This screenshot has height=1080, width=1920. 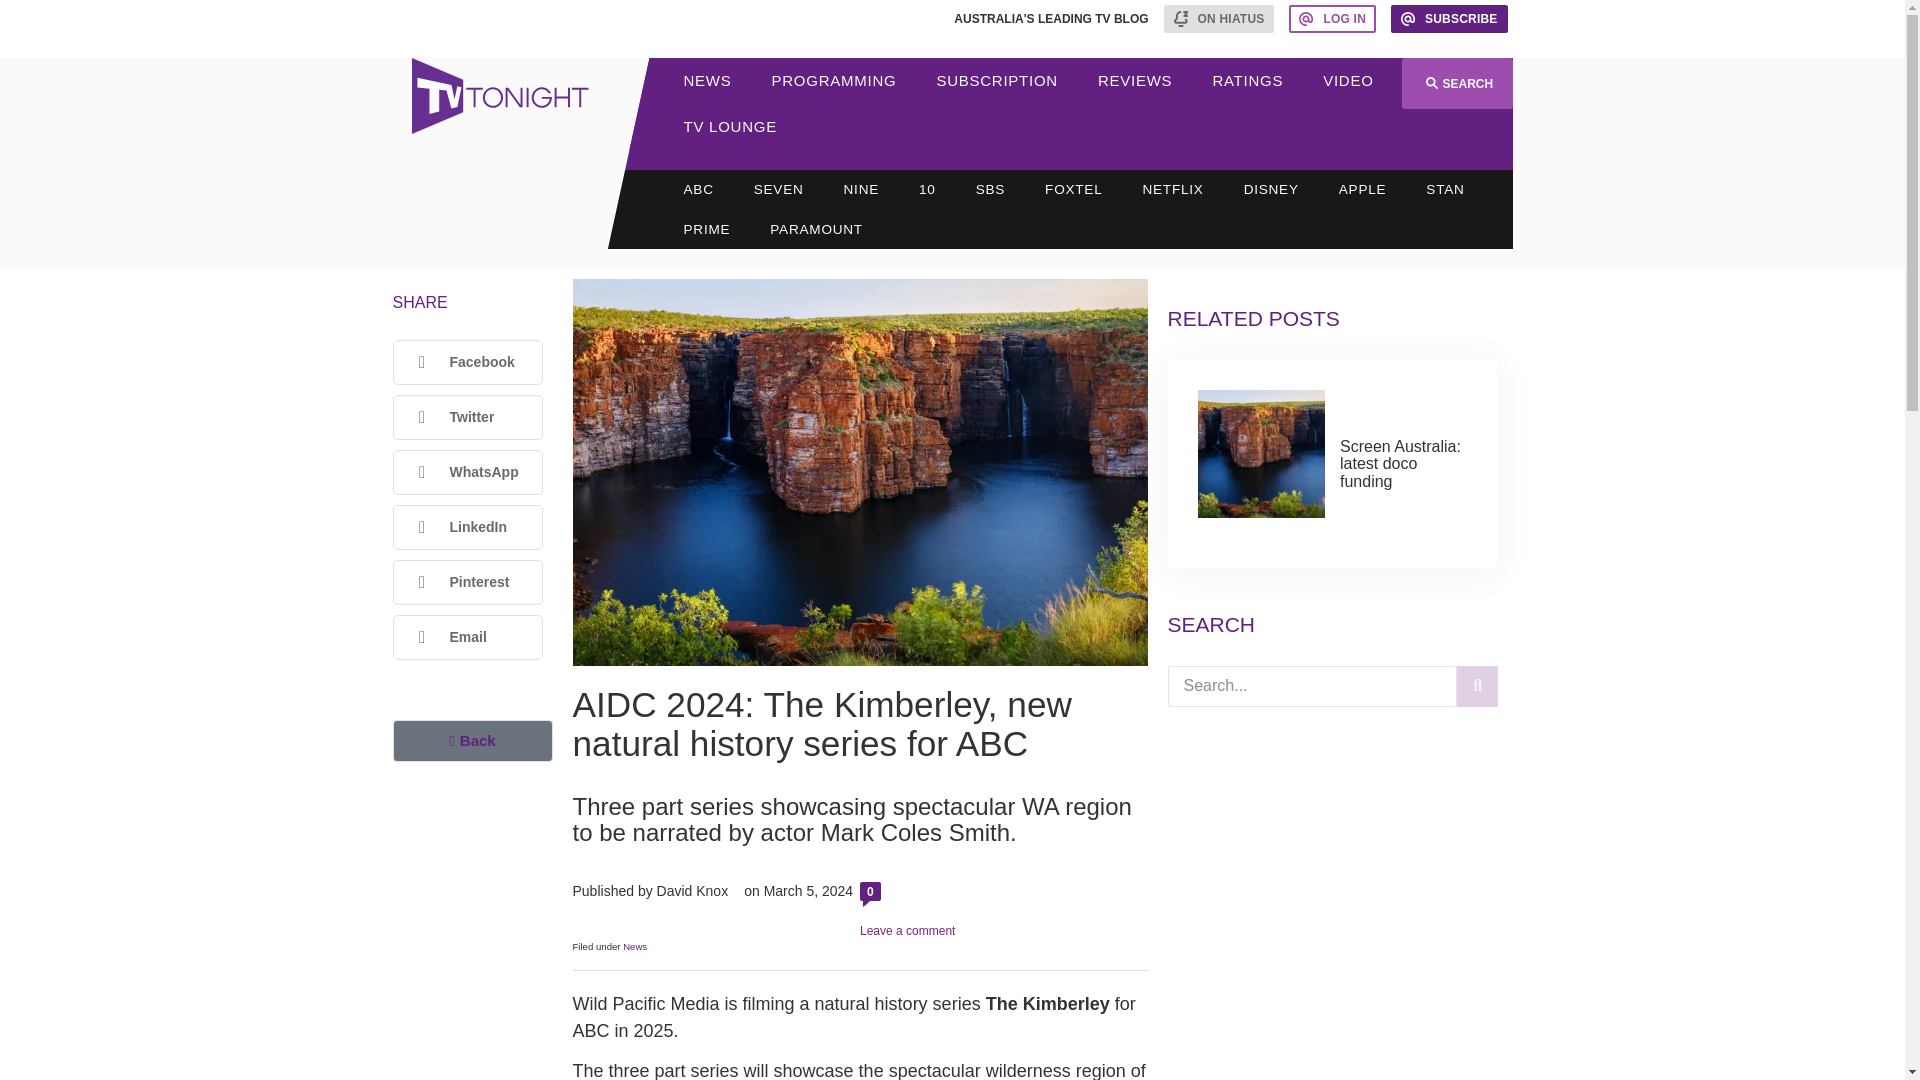 I want to click on LOG IN, so click(x=1332, y=18).